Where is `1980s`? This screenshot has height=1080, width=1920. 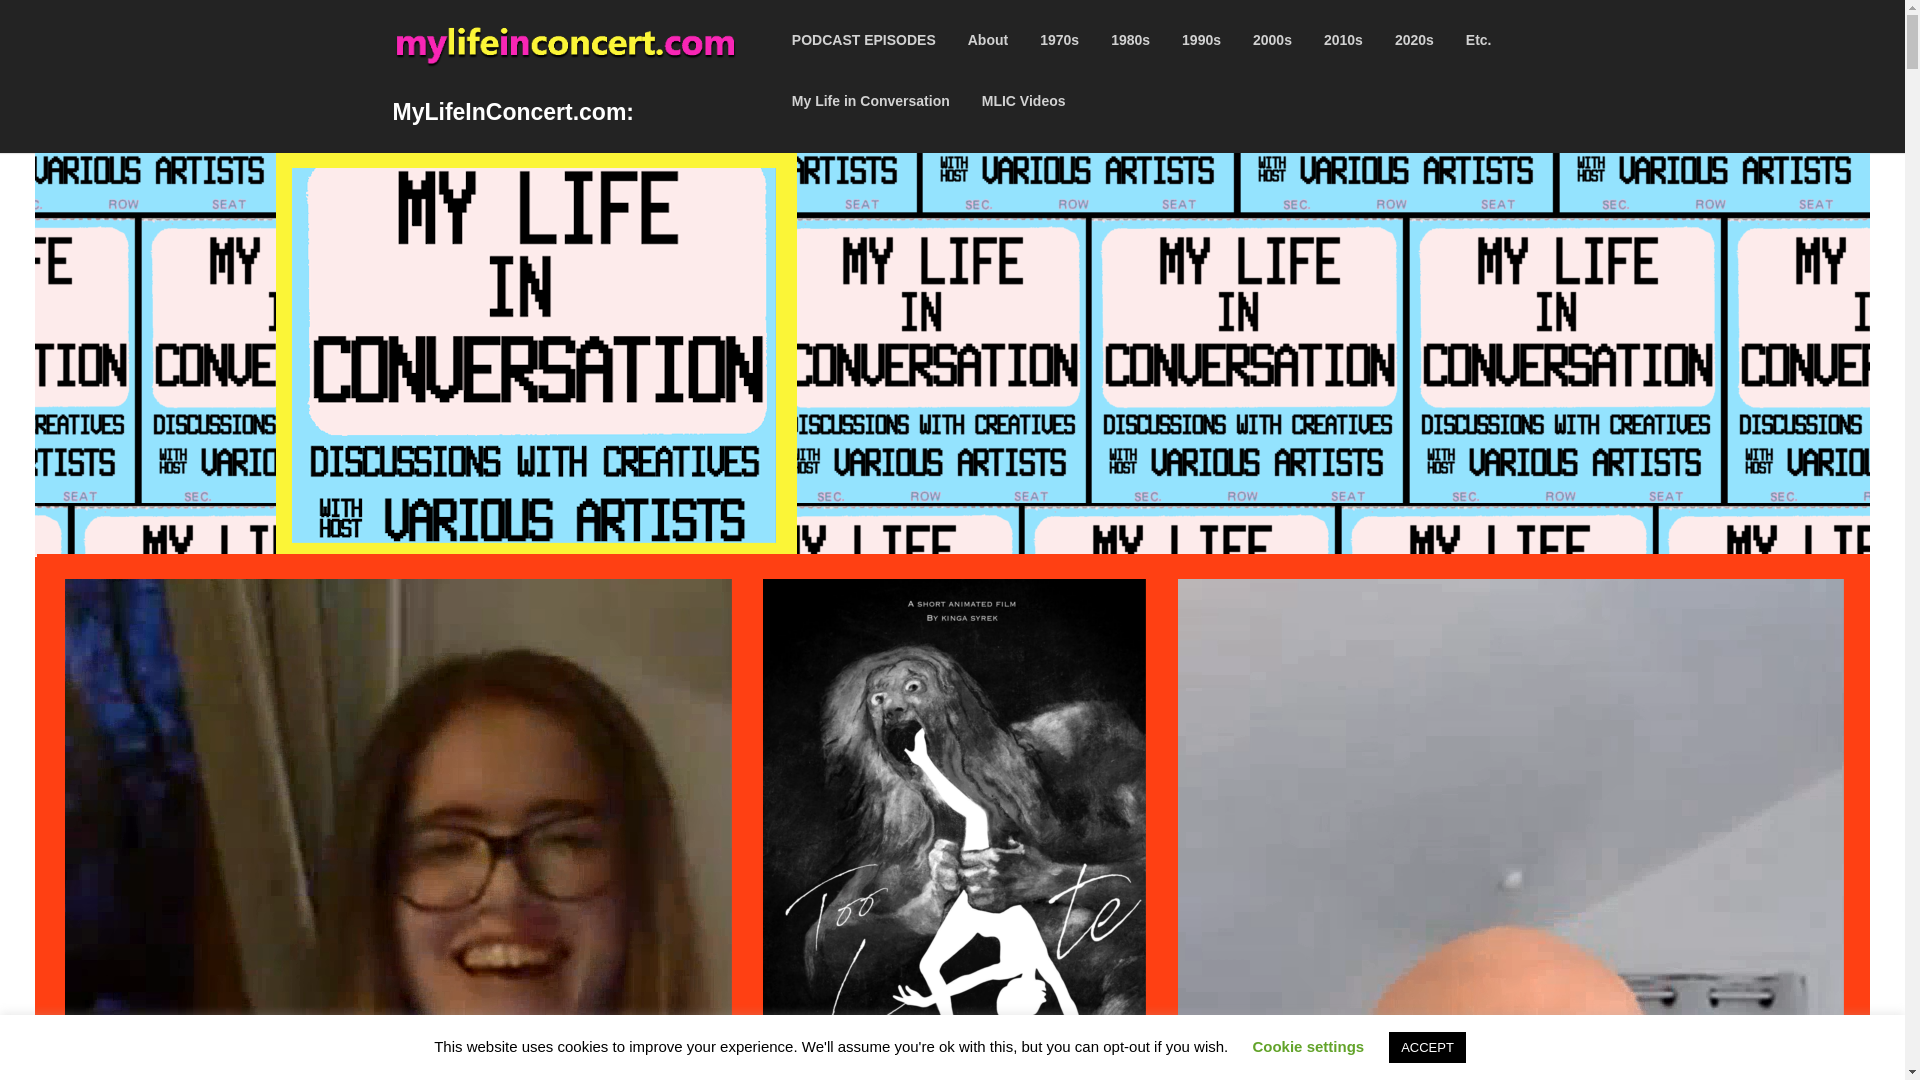
1980s is located at coordinates (1130, 40).